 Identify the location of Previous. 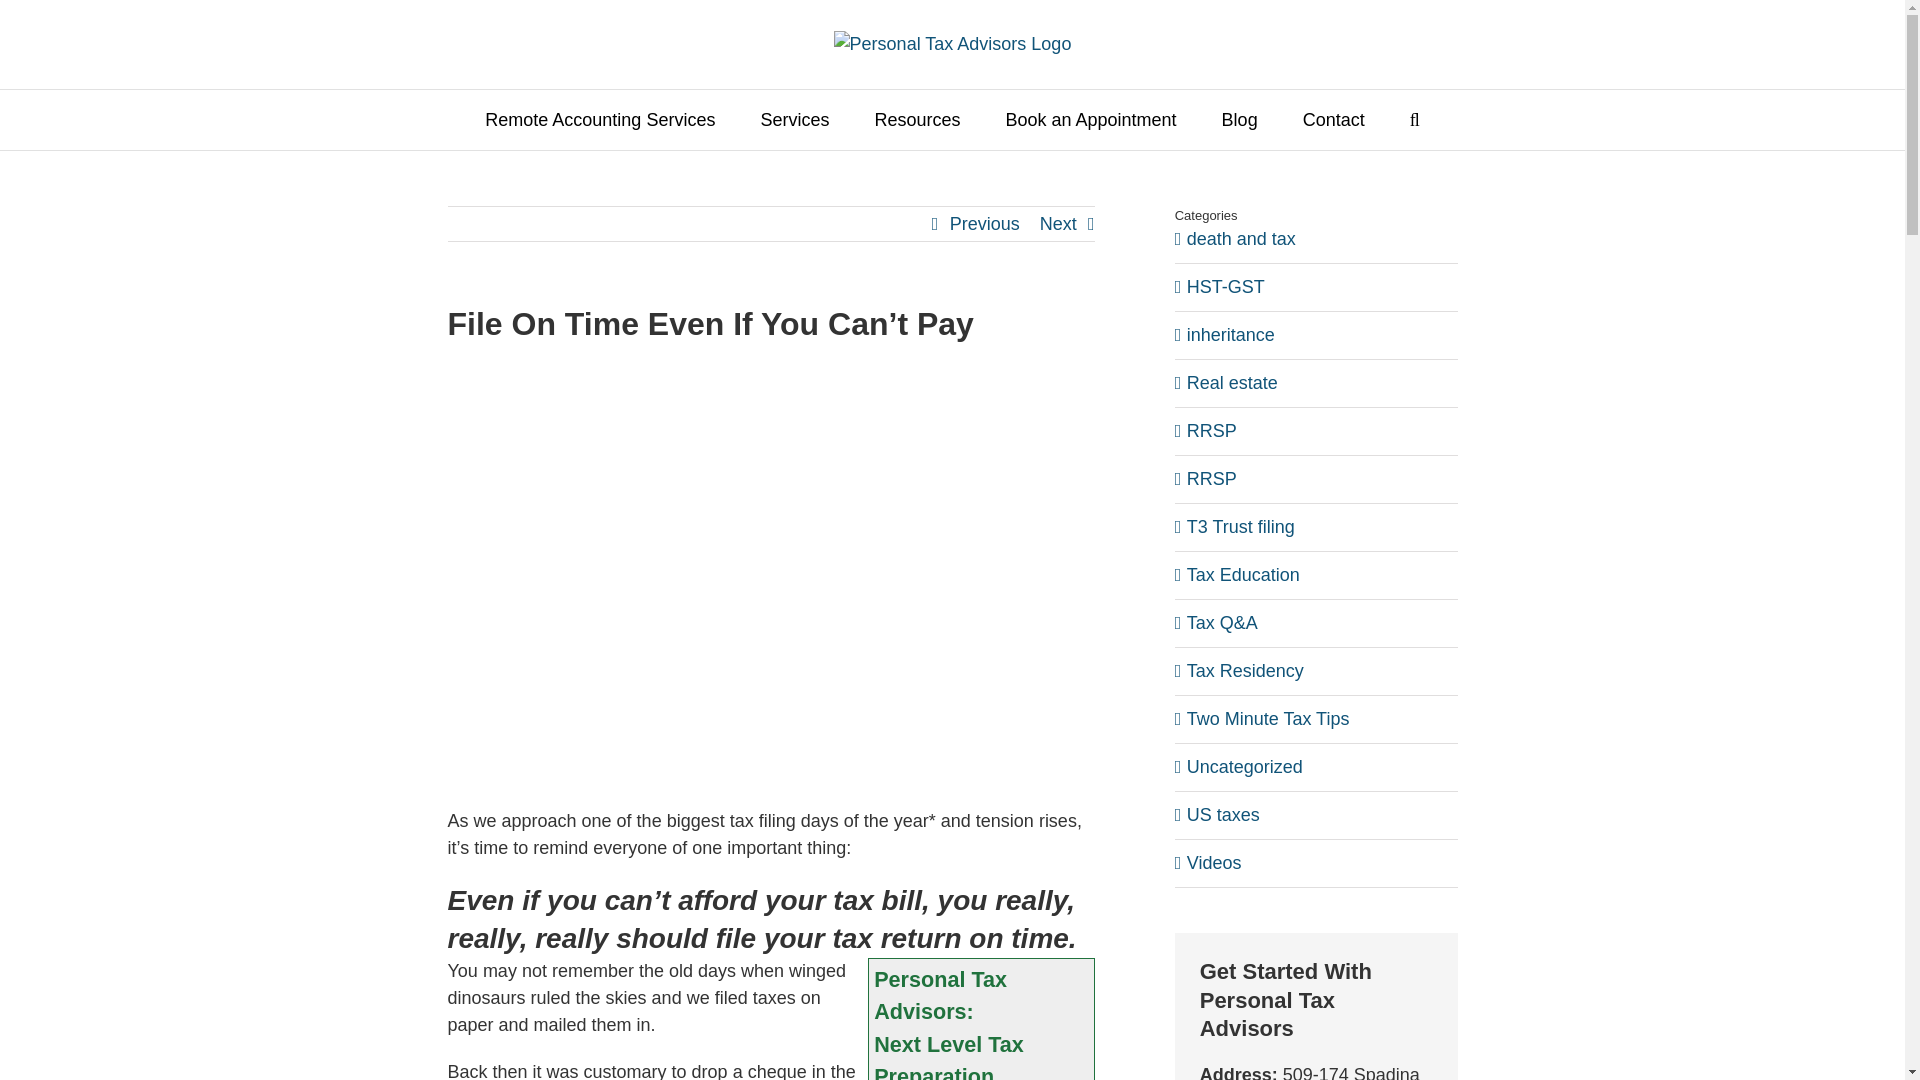
(984, 224).